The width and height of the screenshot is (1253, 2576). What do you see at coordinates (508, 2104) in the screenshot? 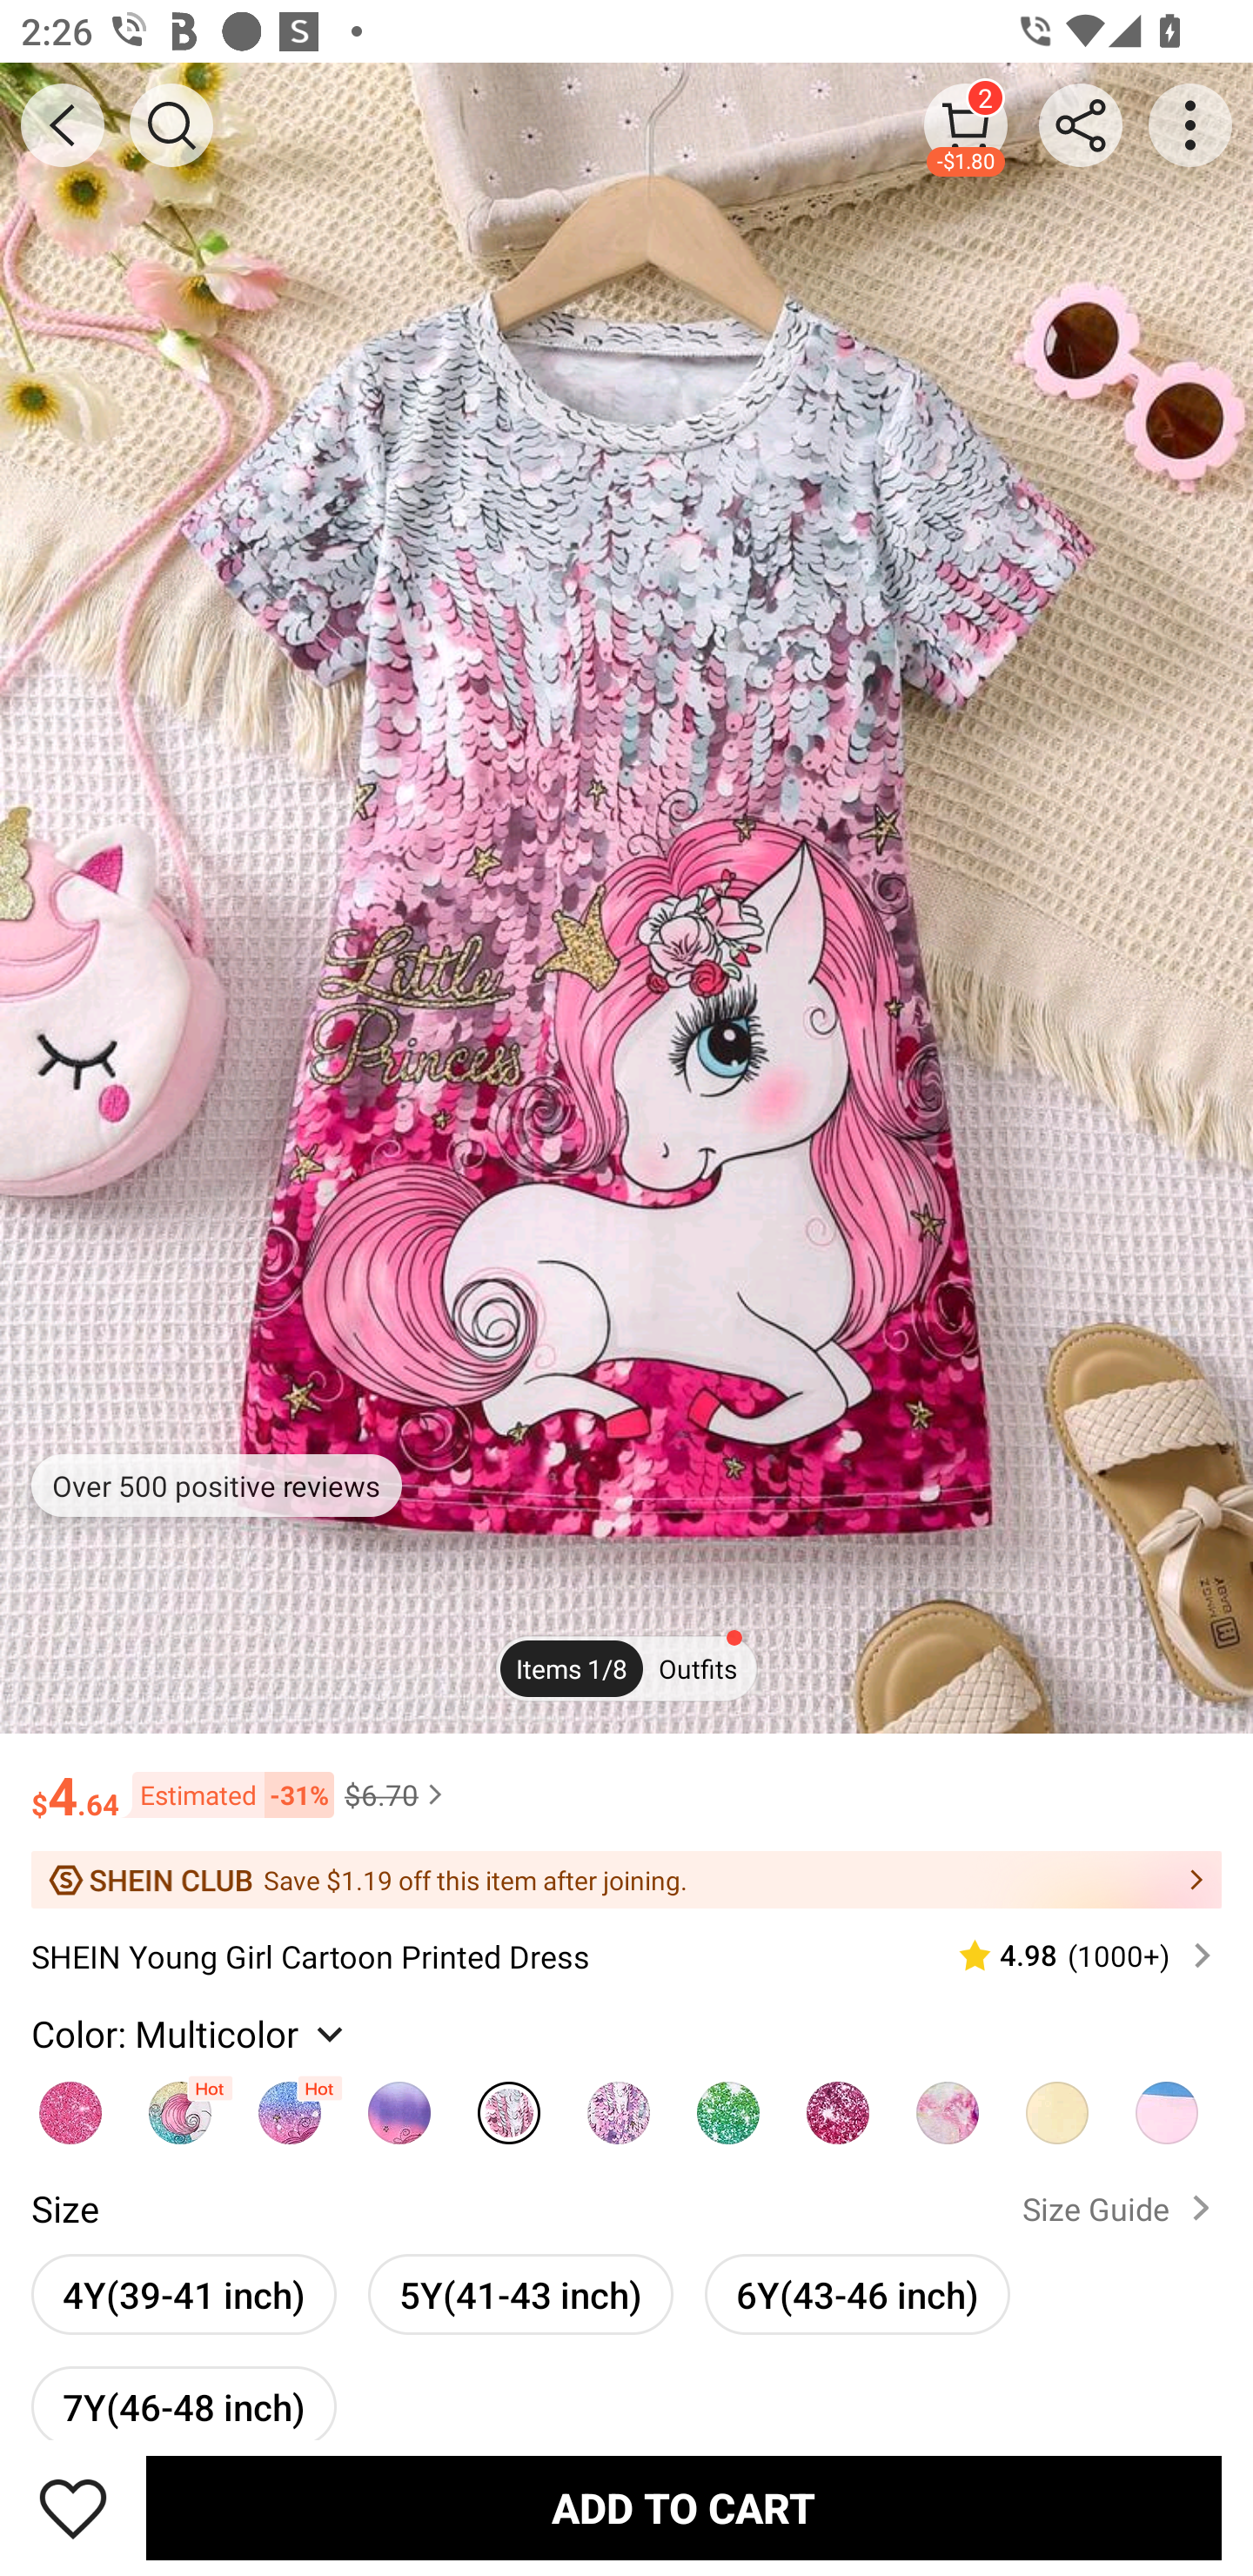
I see `Multicolor` at bounding box center [508, 2104].